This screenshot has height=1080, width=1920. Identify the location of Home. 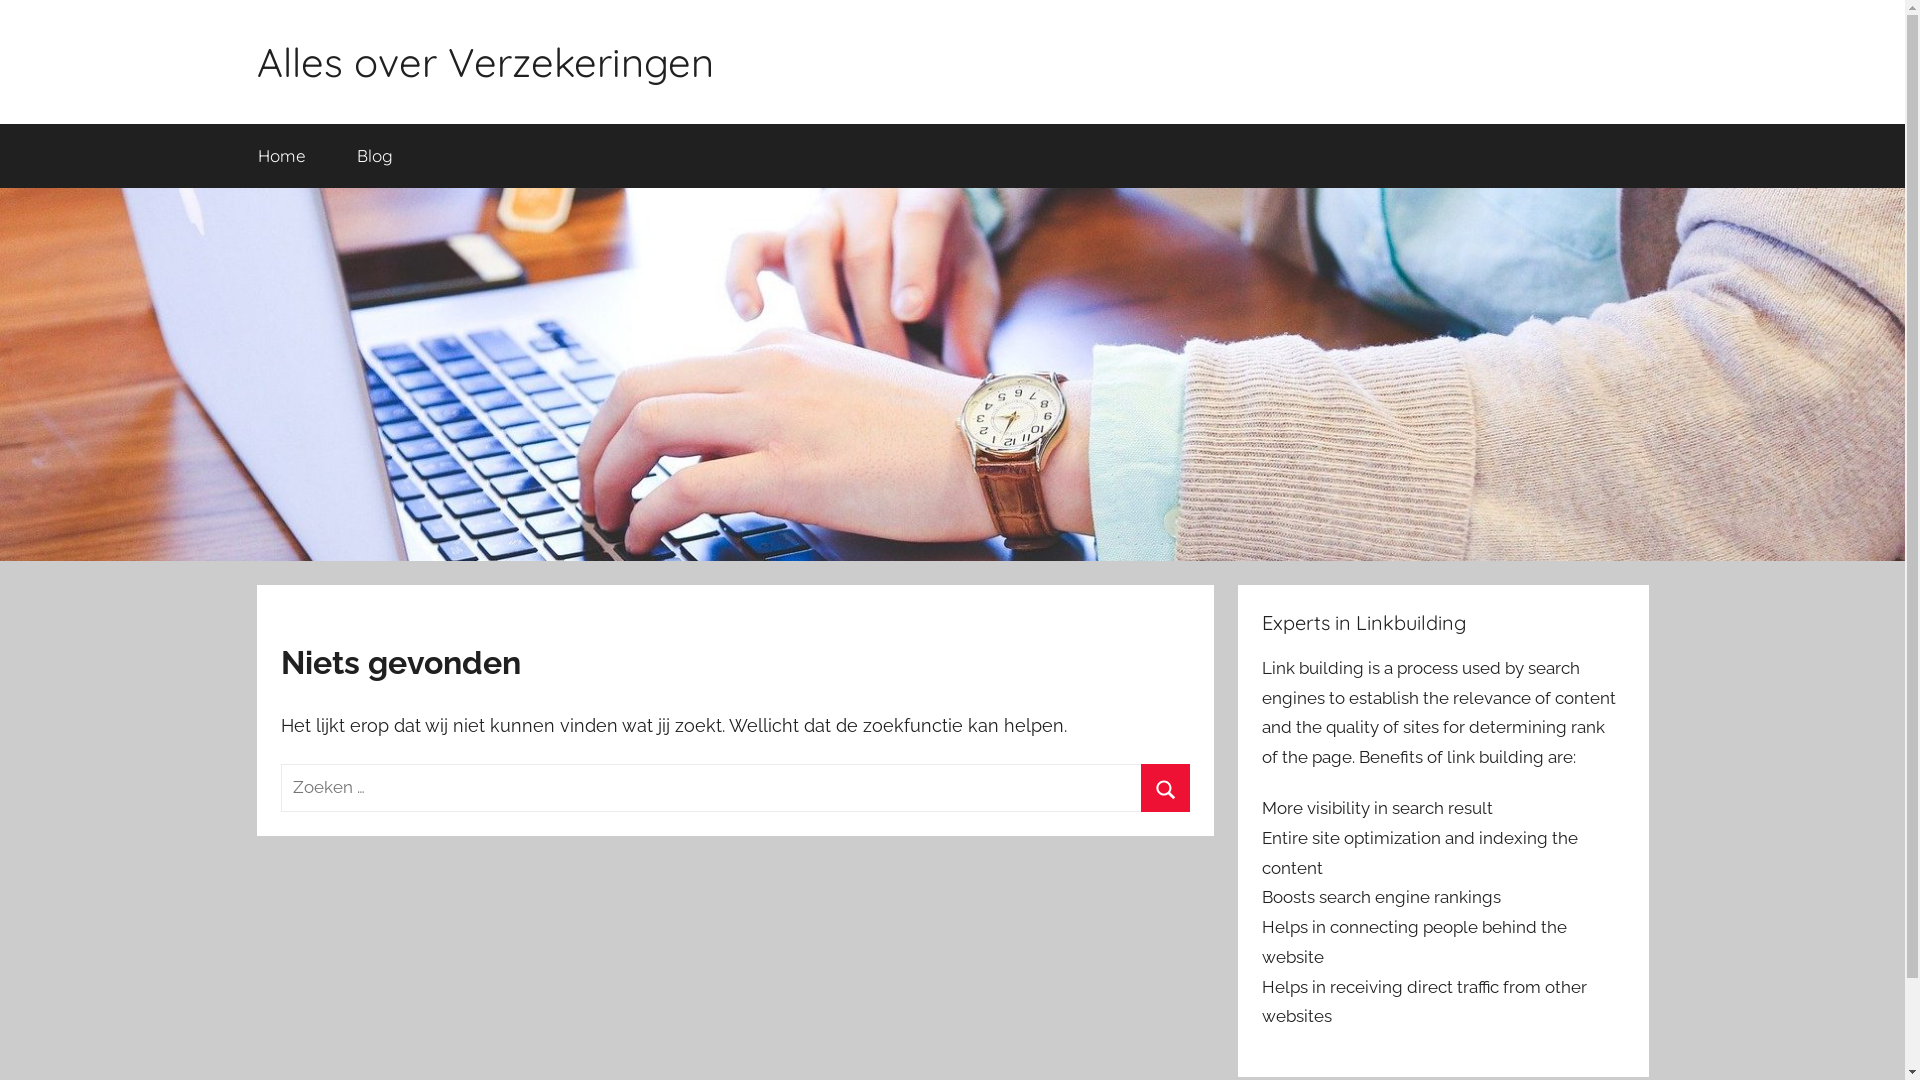
(282, 156).